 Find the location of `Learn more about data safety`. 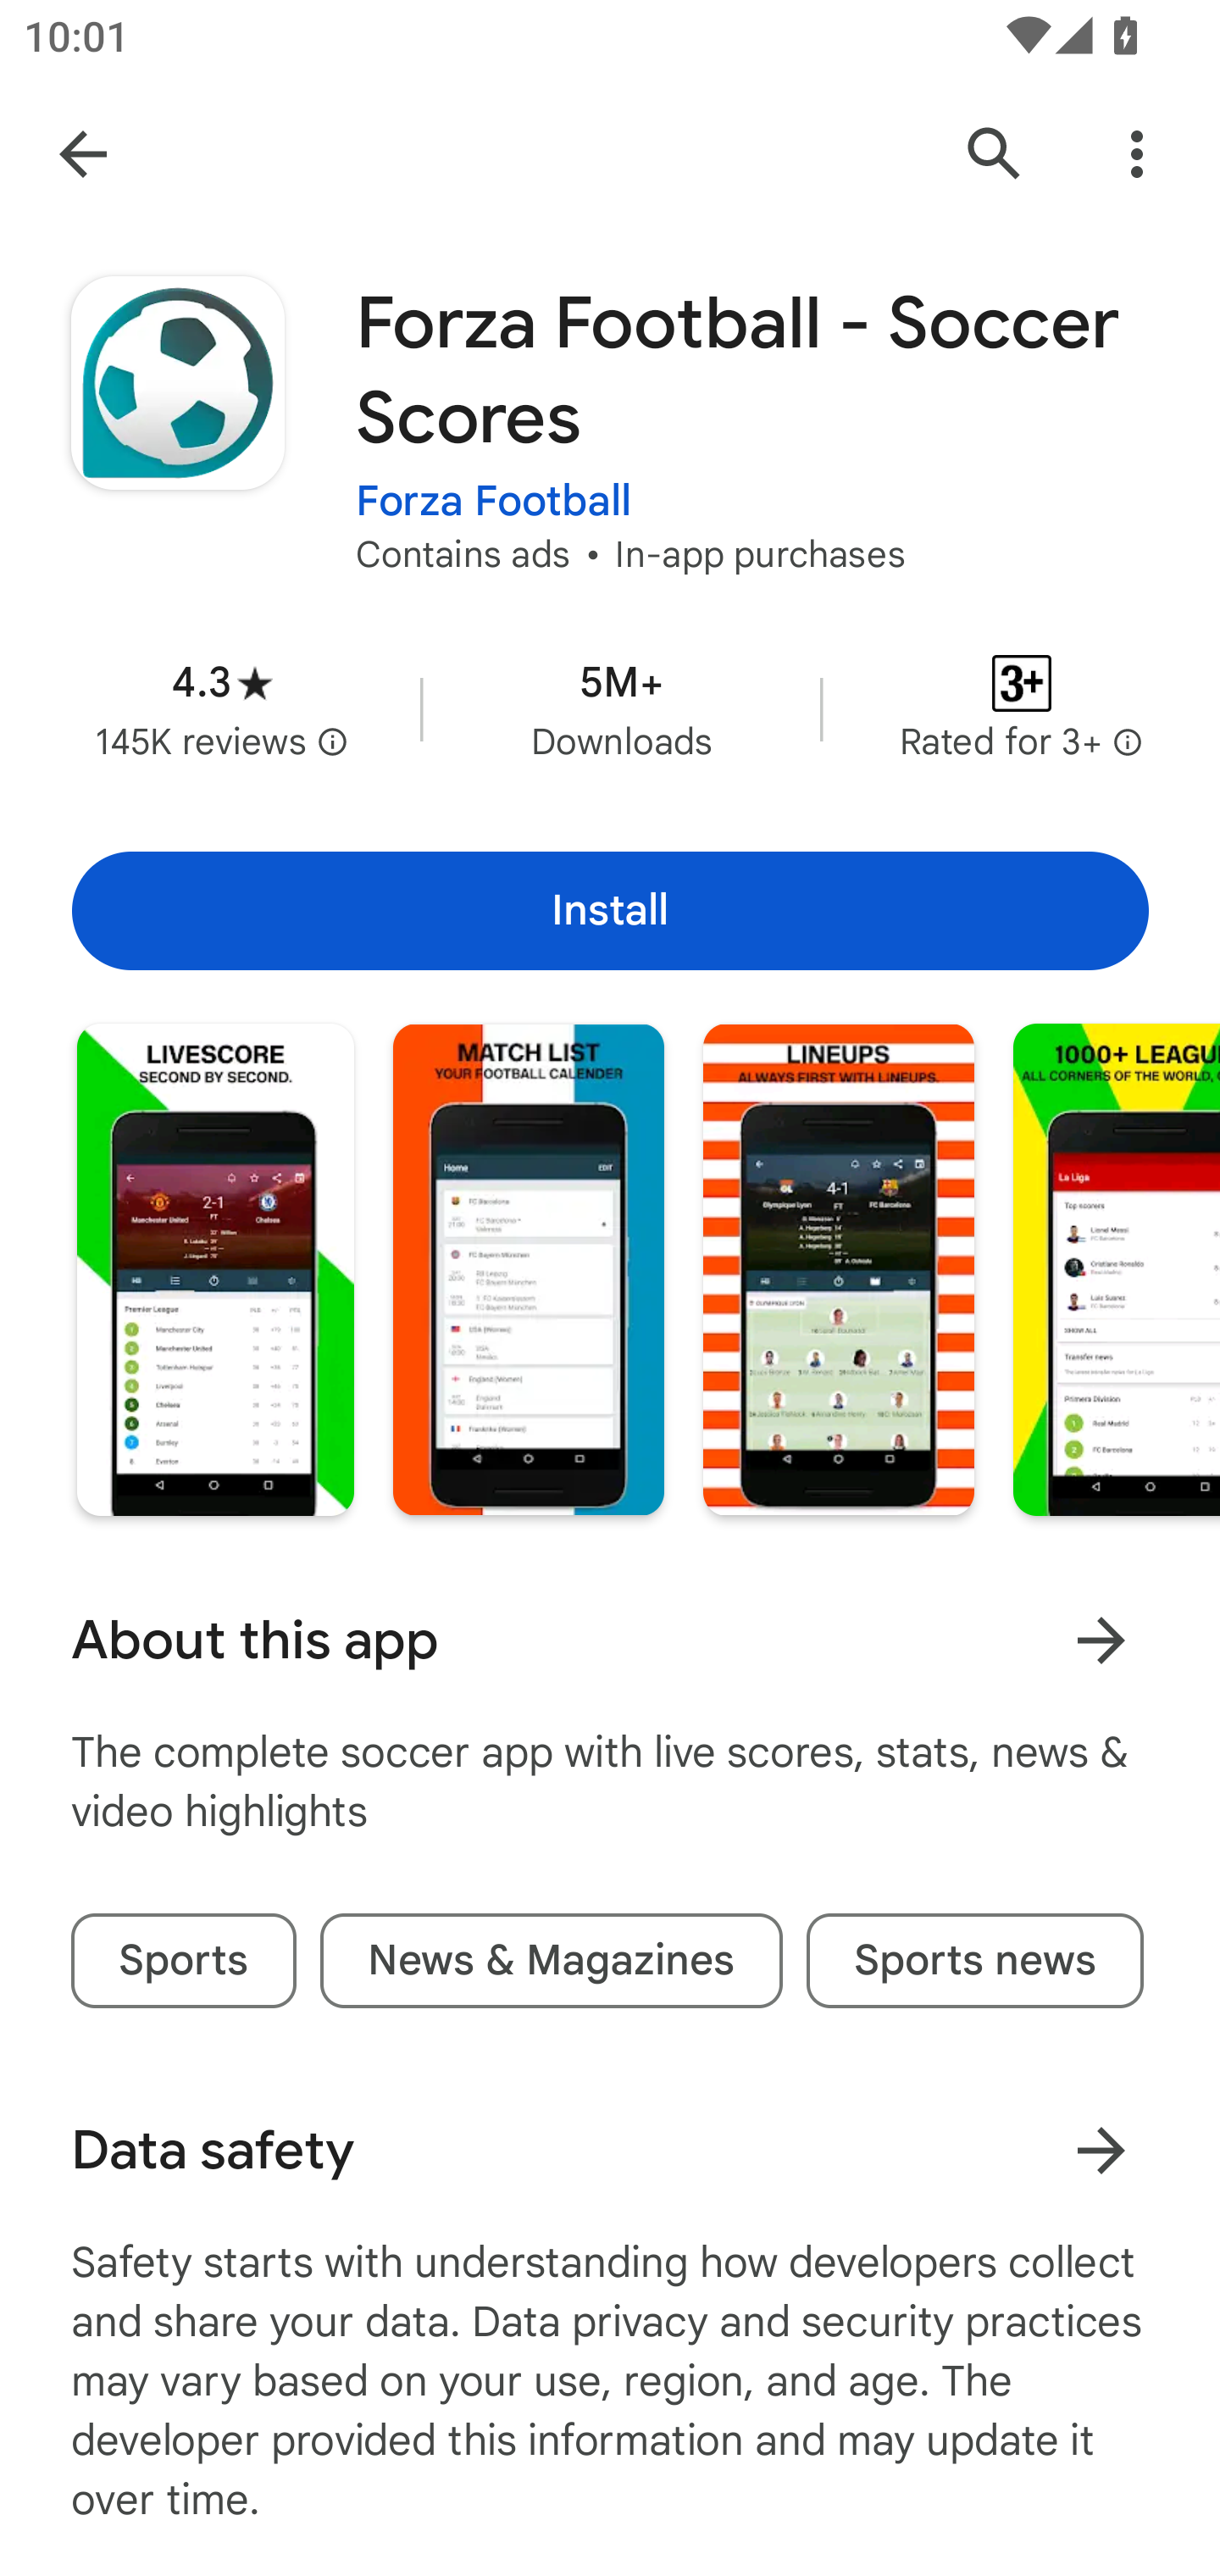

Learn more about data safety is located at coordinates (1101, 2149).